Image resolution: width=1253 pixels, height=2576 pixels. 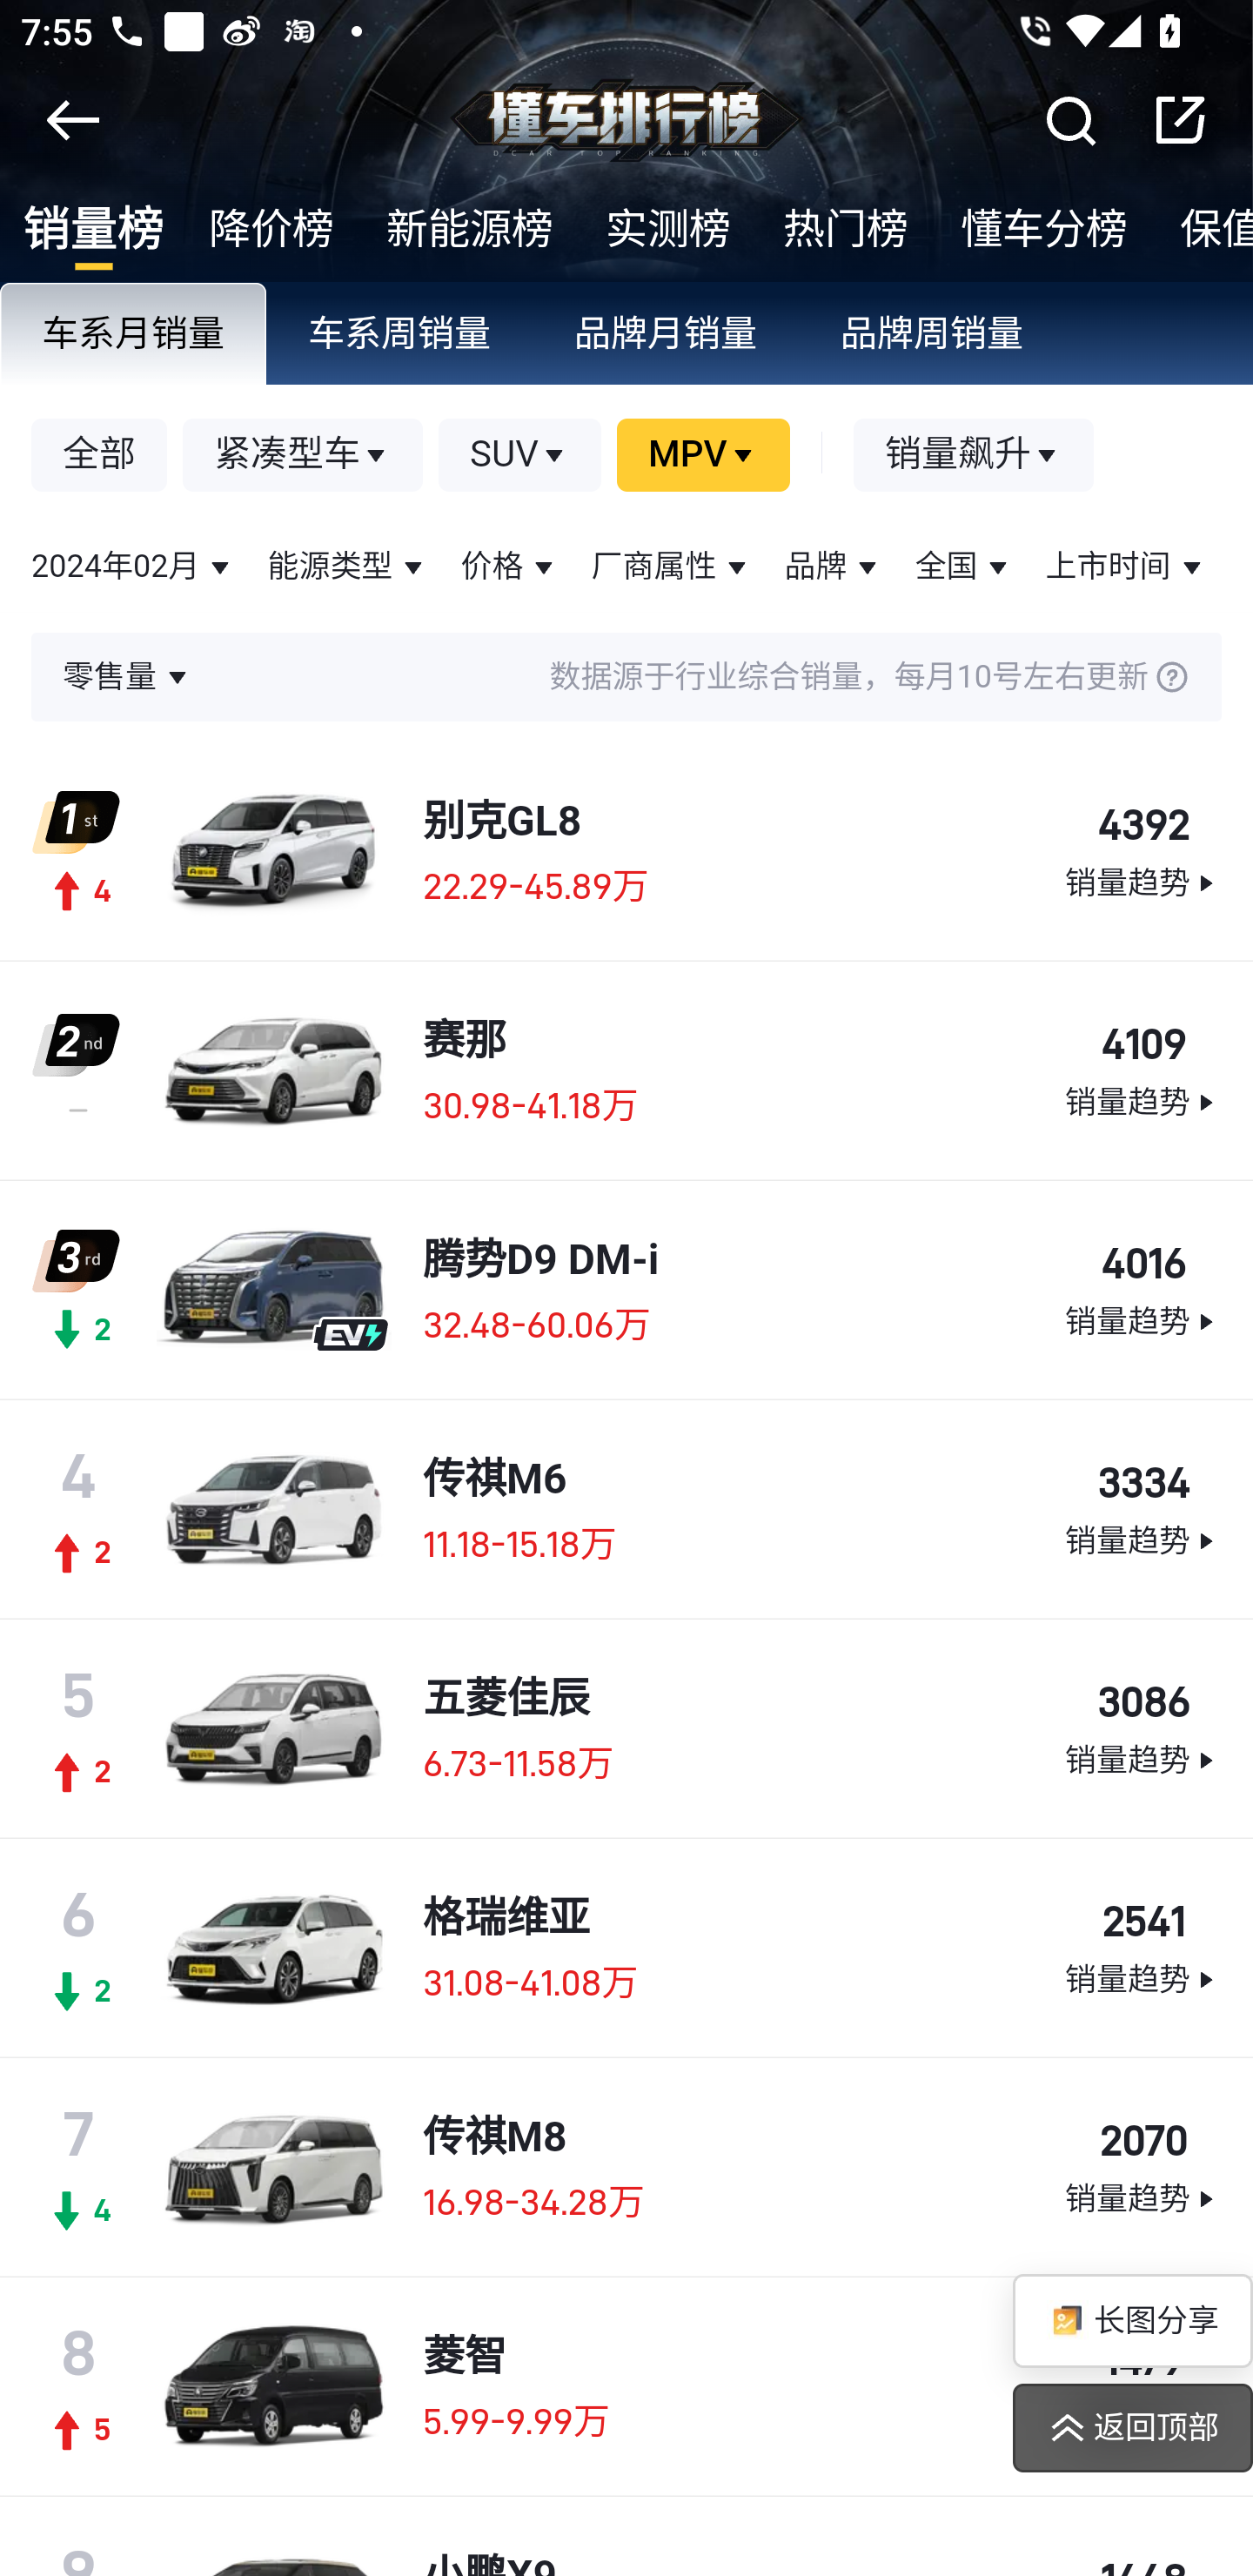 What do you see at coordinates (1126, 567) in the screenshot?
I see `上市时间` at bounding box center [1126, 567].